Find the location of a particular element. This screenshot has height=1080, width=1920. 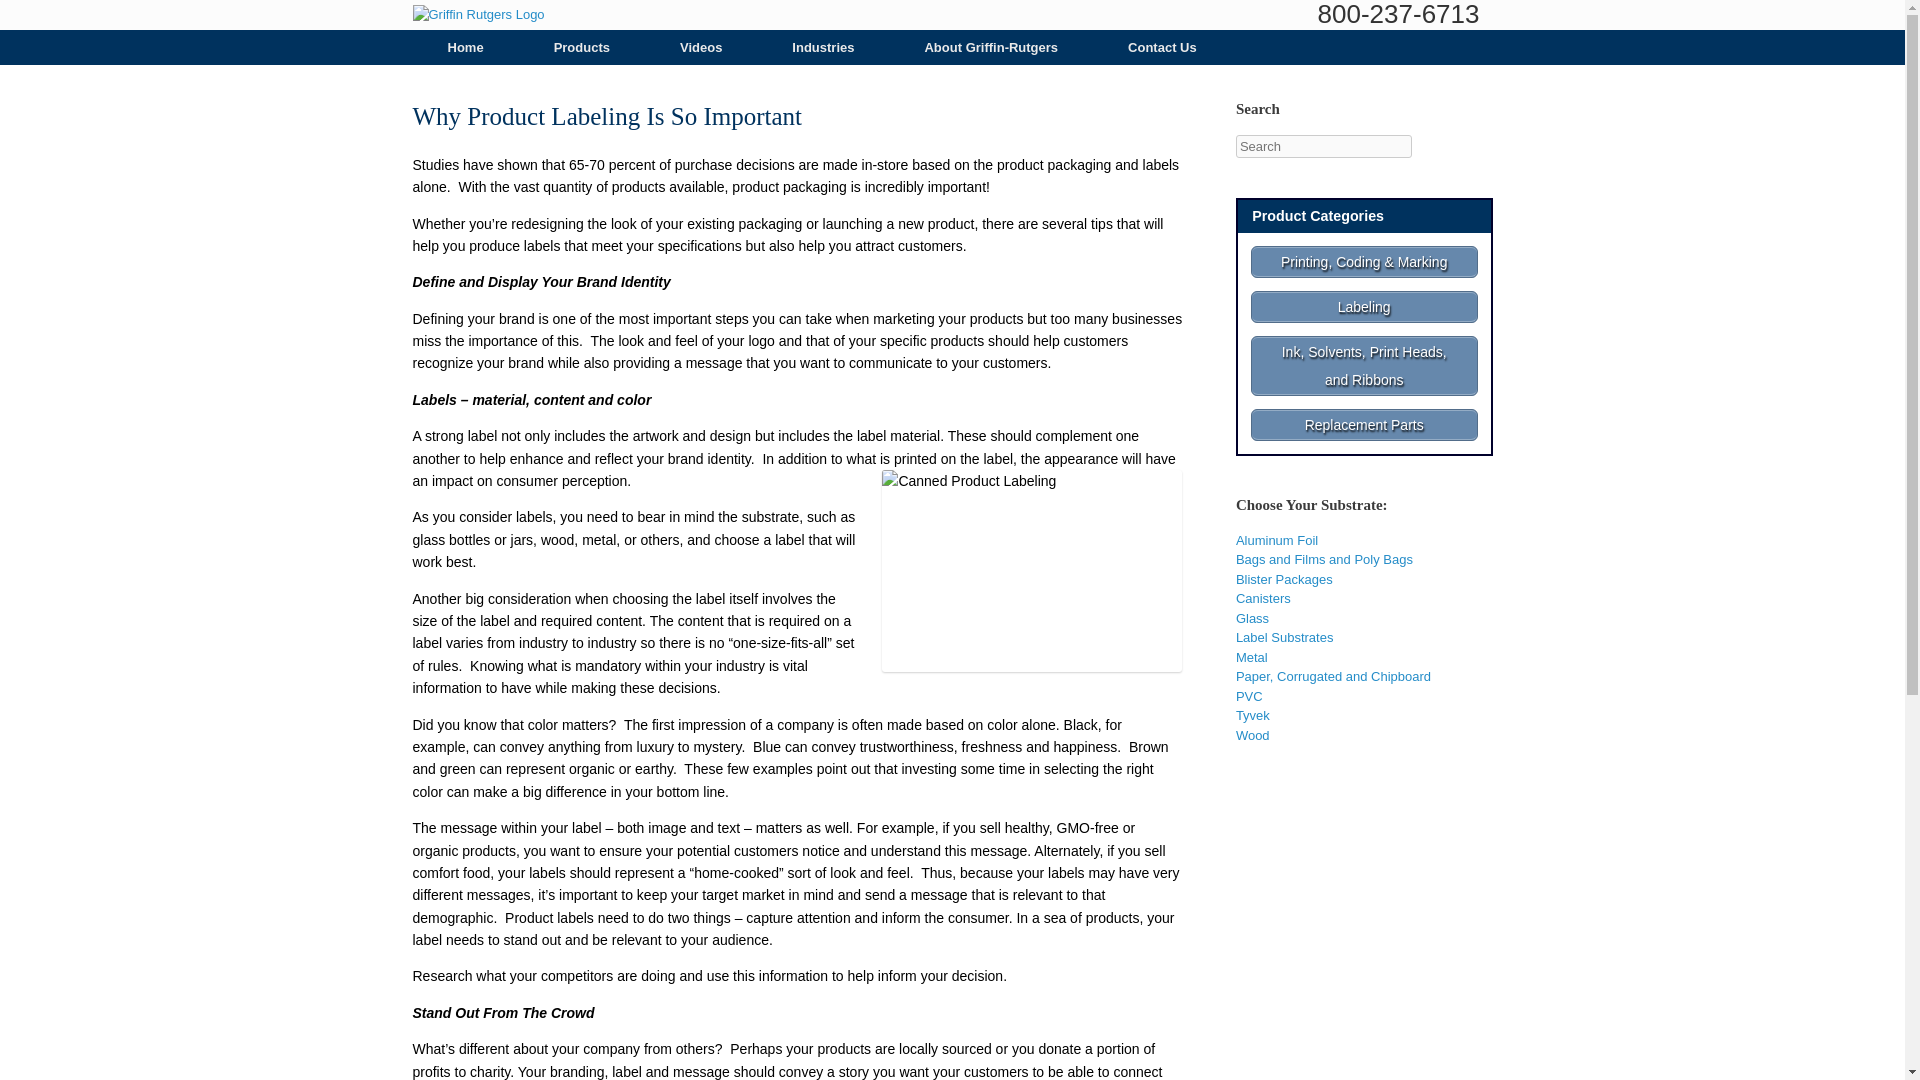

Ink, Solvents, Print Heads, and Ribbons is located at coordinates (1364, 366).